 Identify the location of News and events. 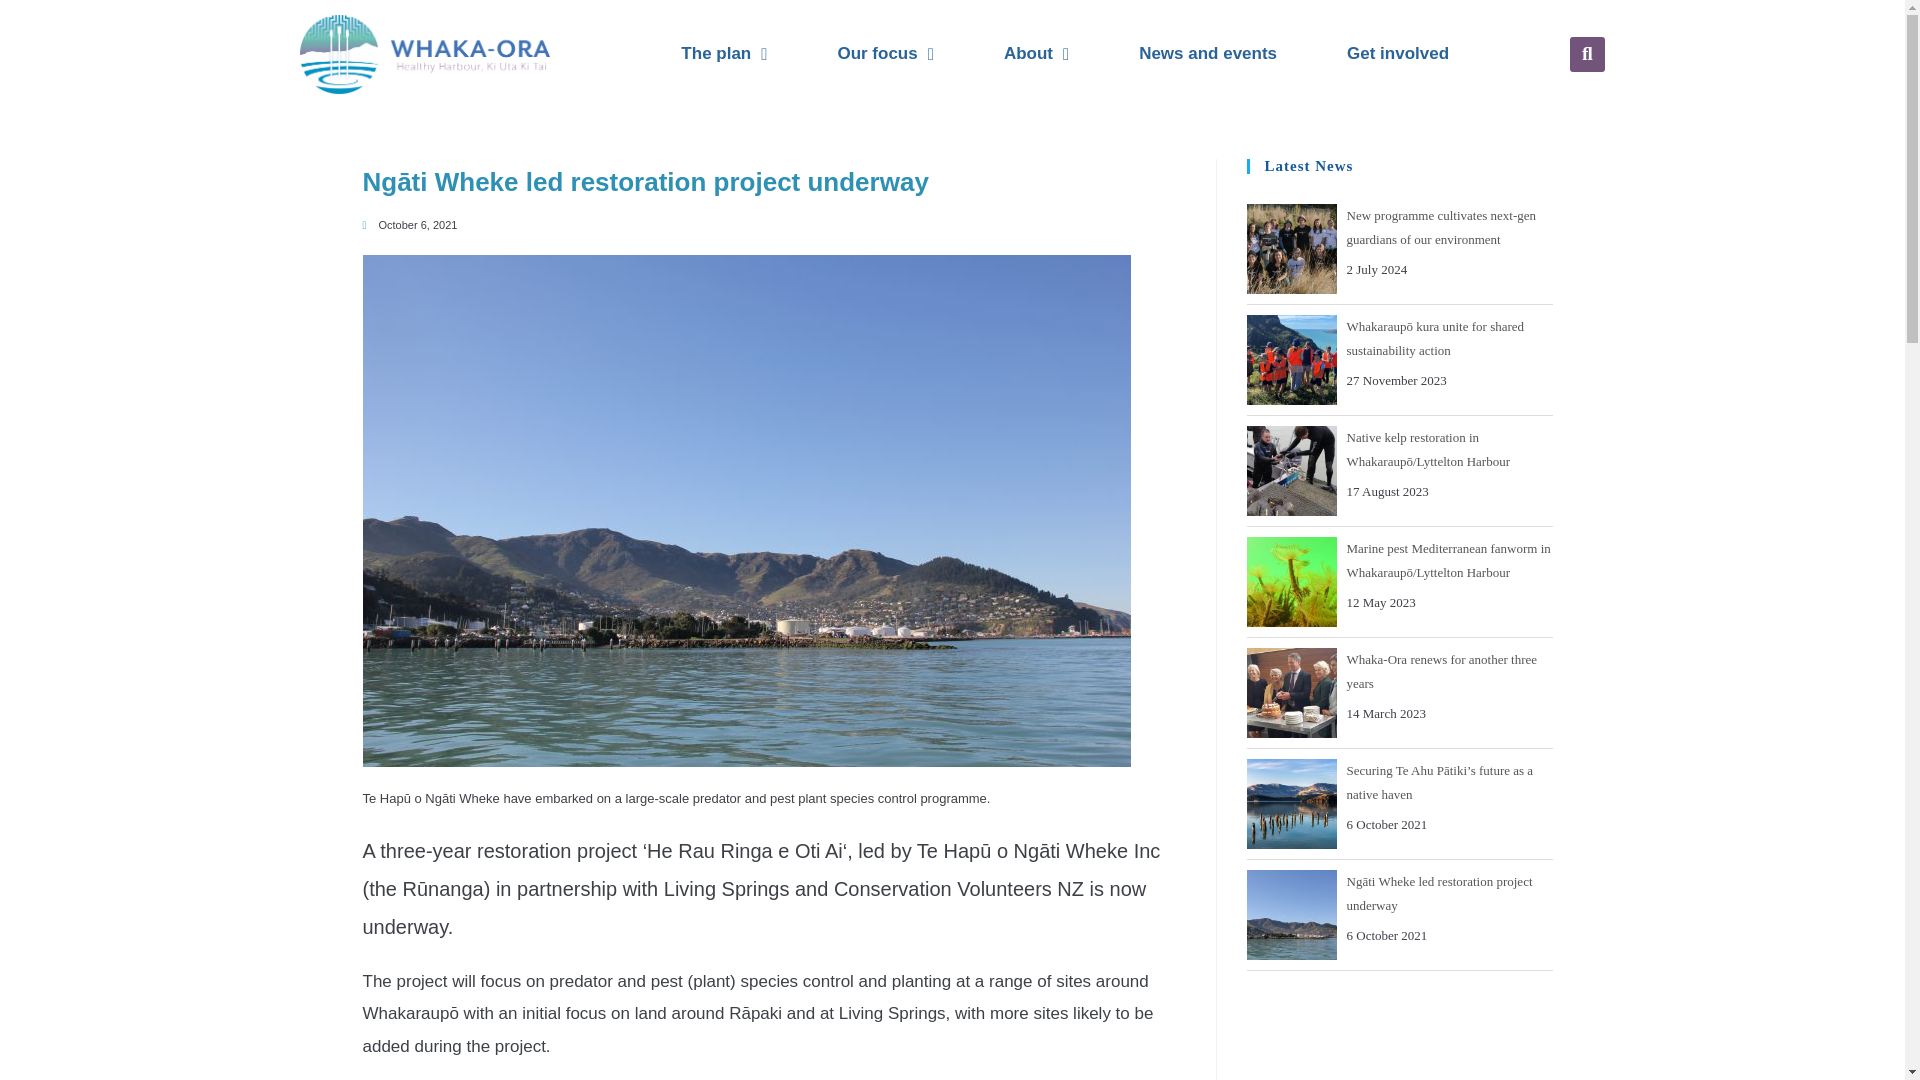
(1208, 54).